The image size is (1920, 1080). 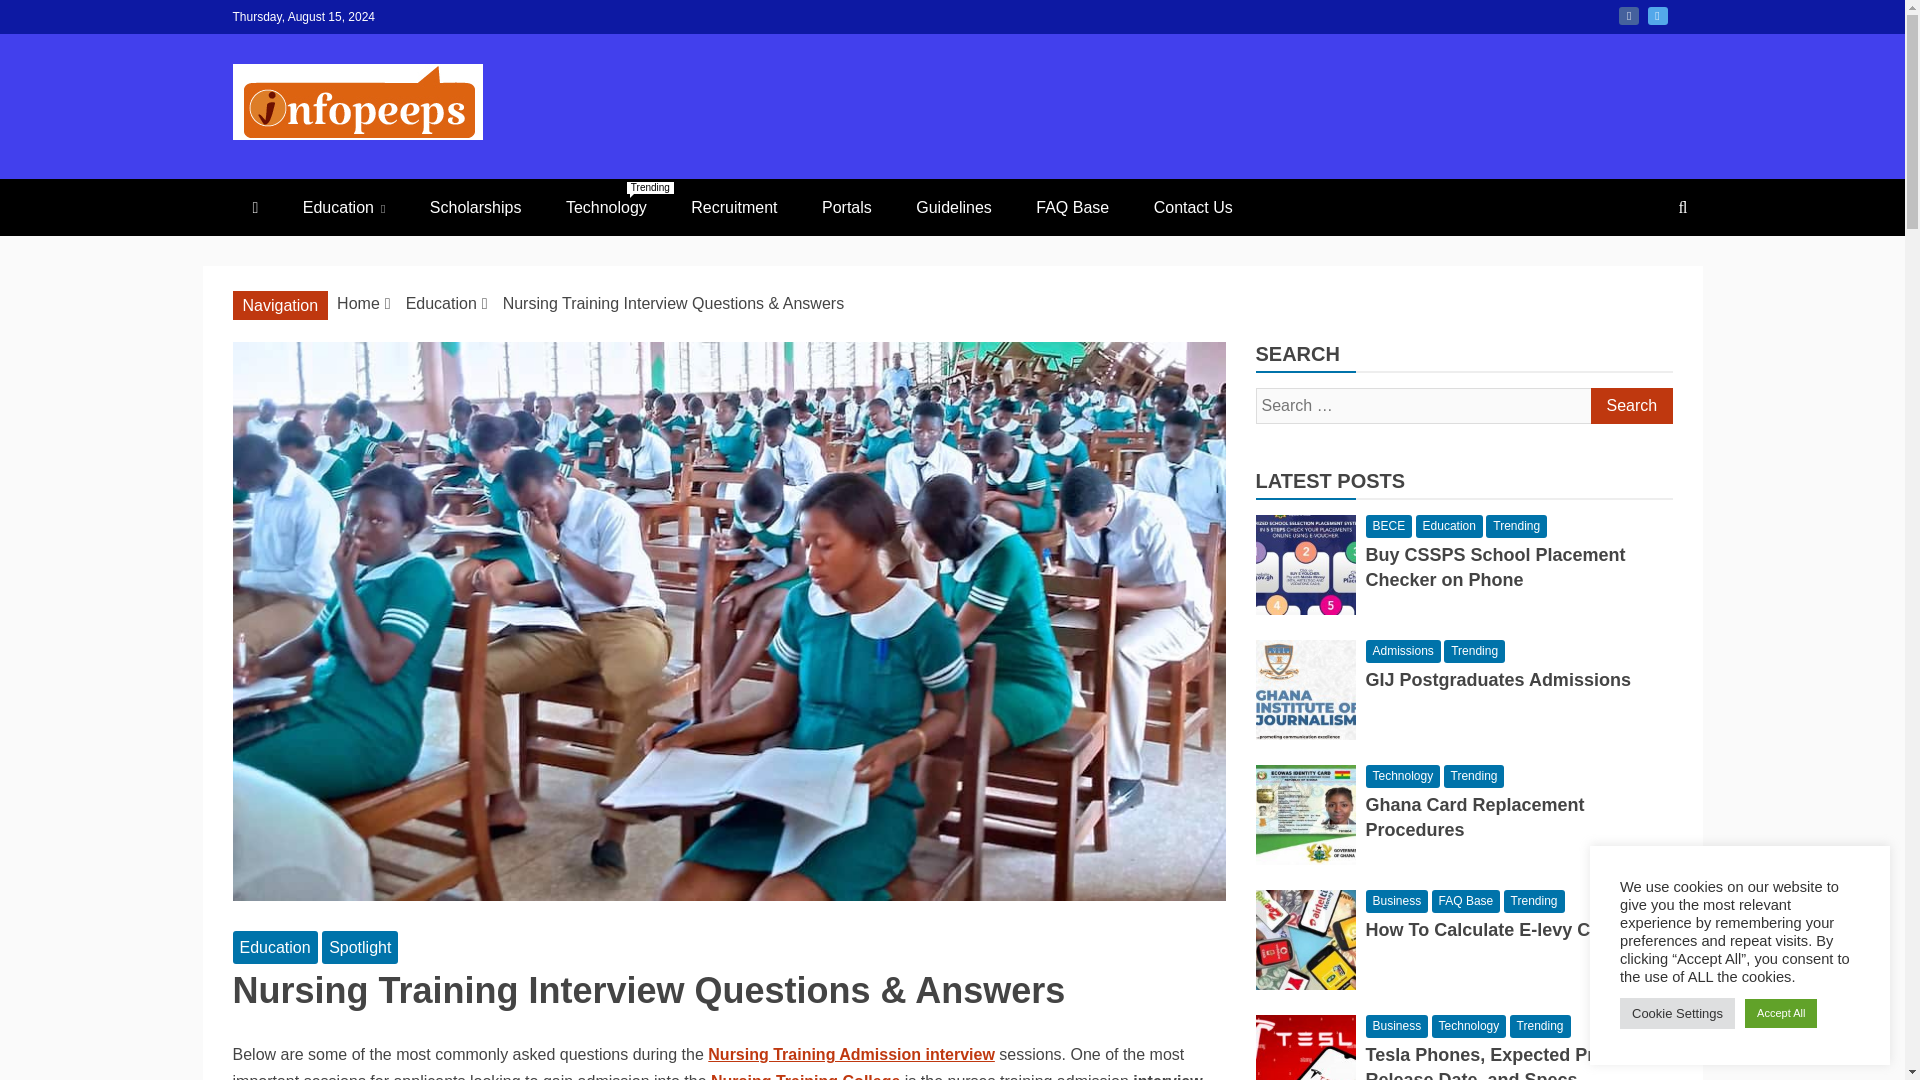 What do you see at coordinates (805, 1076) in the screenshot?
I see `Search` at bounding box center [805, 1076].